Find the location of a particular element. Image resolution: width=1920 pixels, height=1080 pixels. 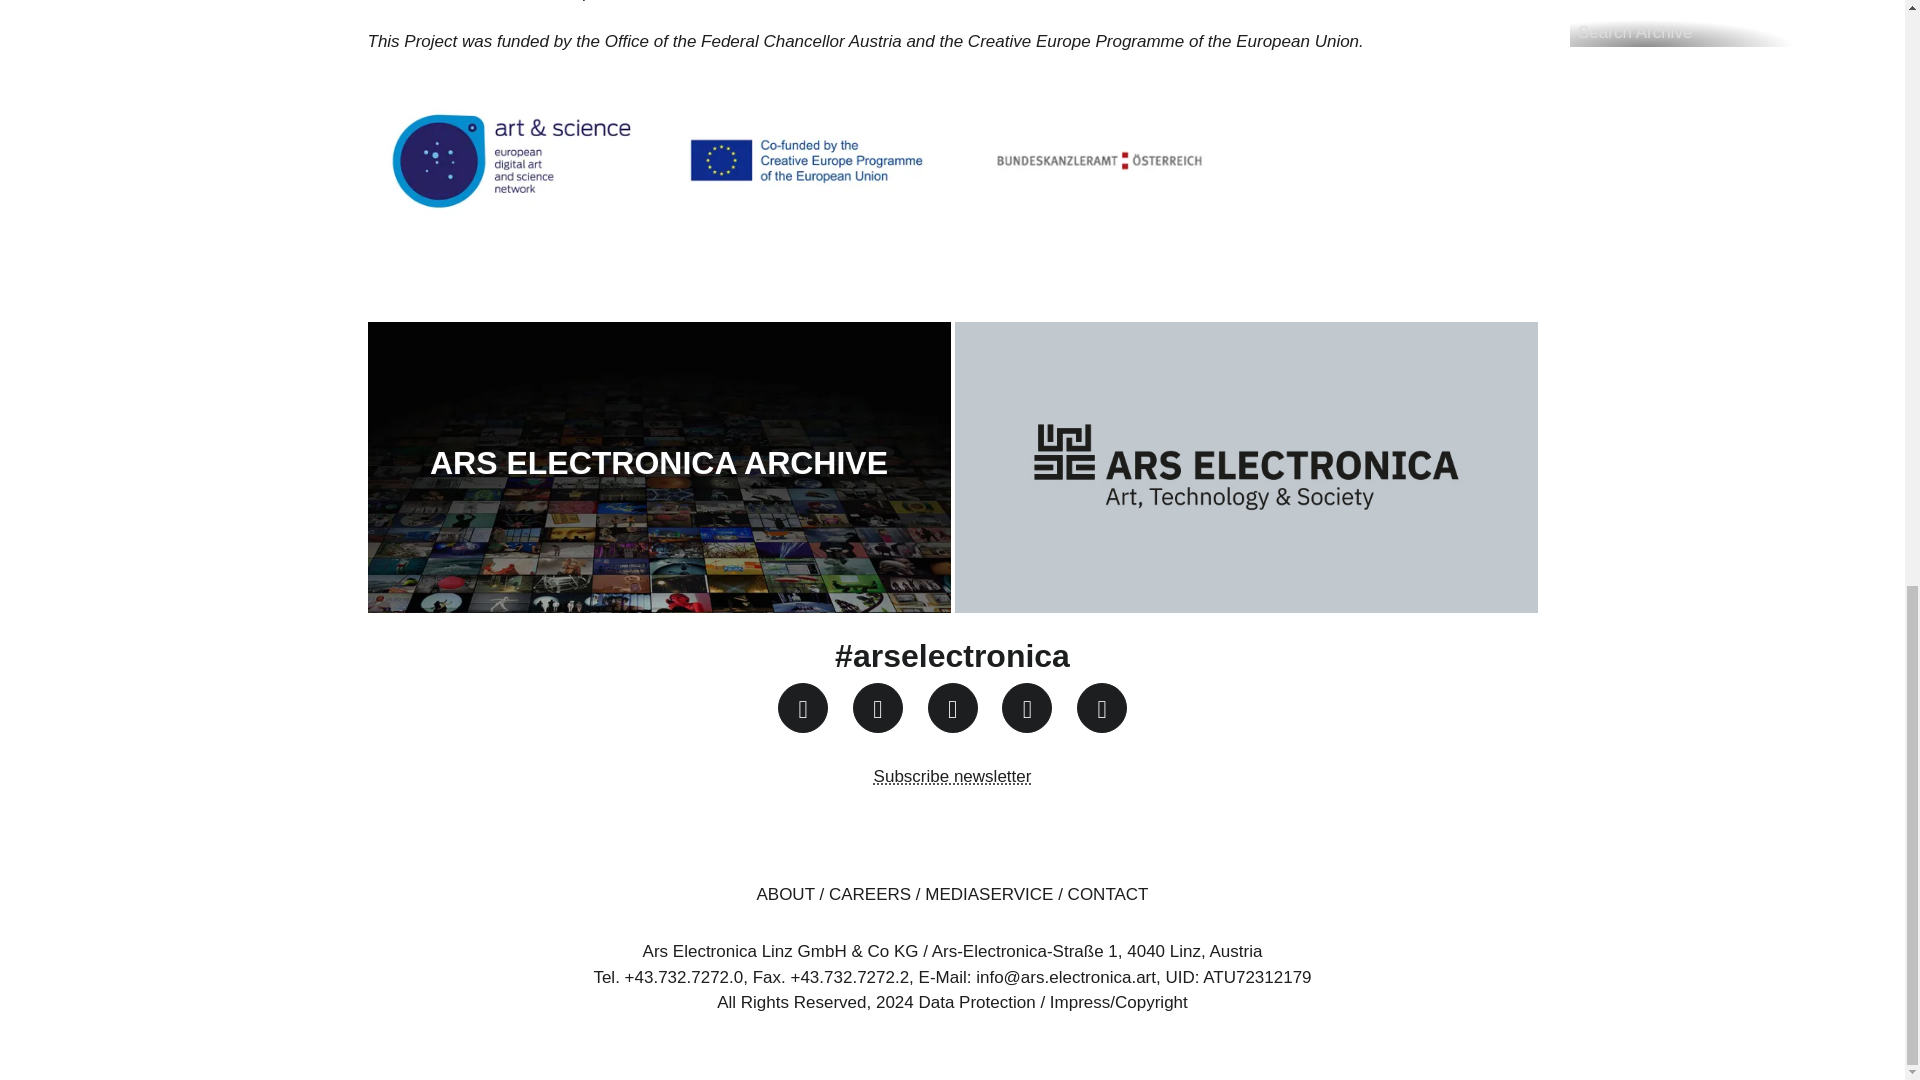

YouTube is located at coordinates (952, 708).